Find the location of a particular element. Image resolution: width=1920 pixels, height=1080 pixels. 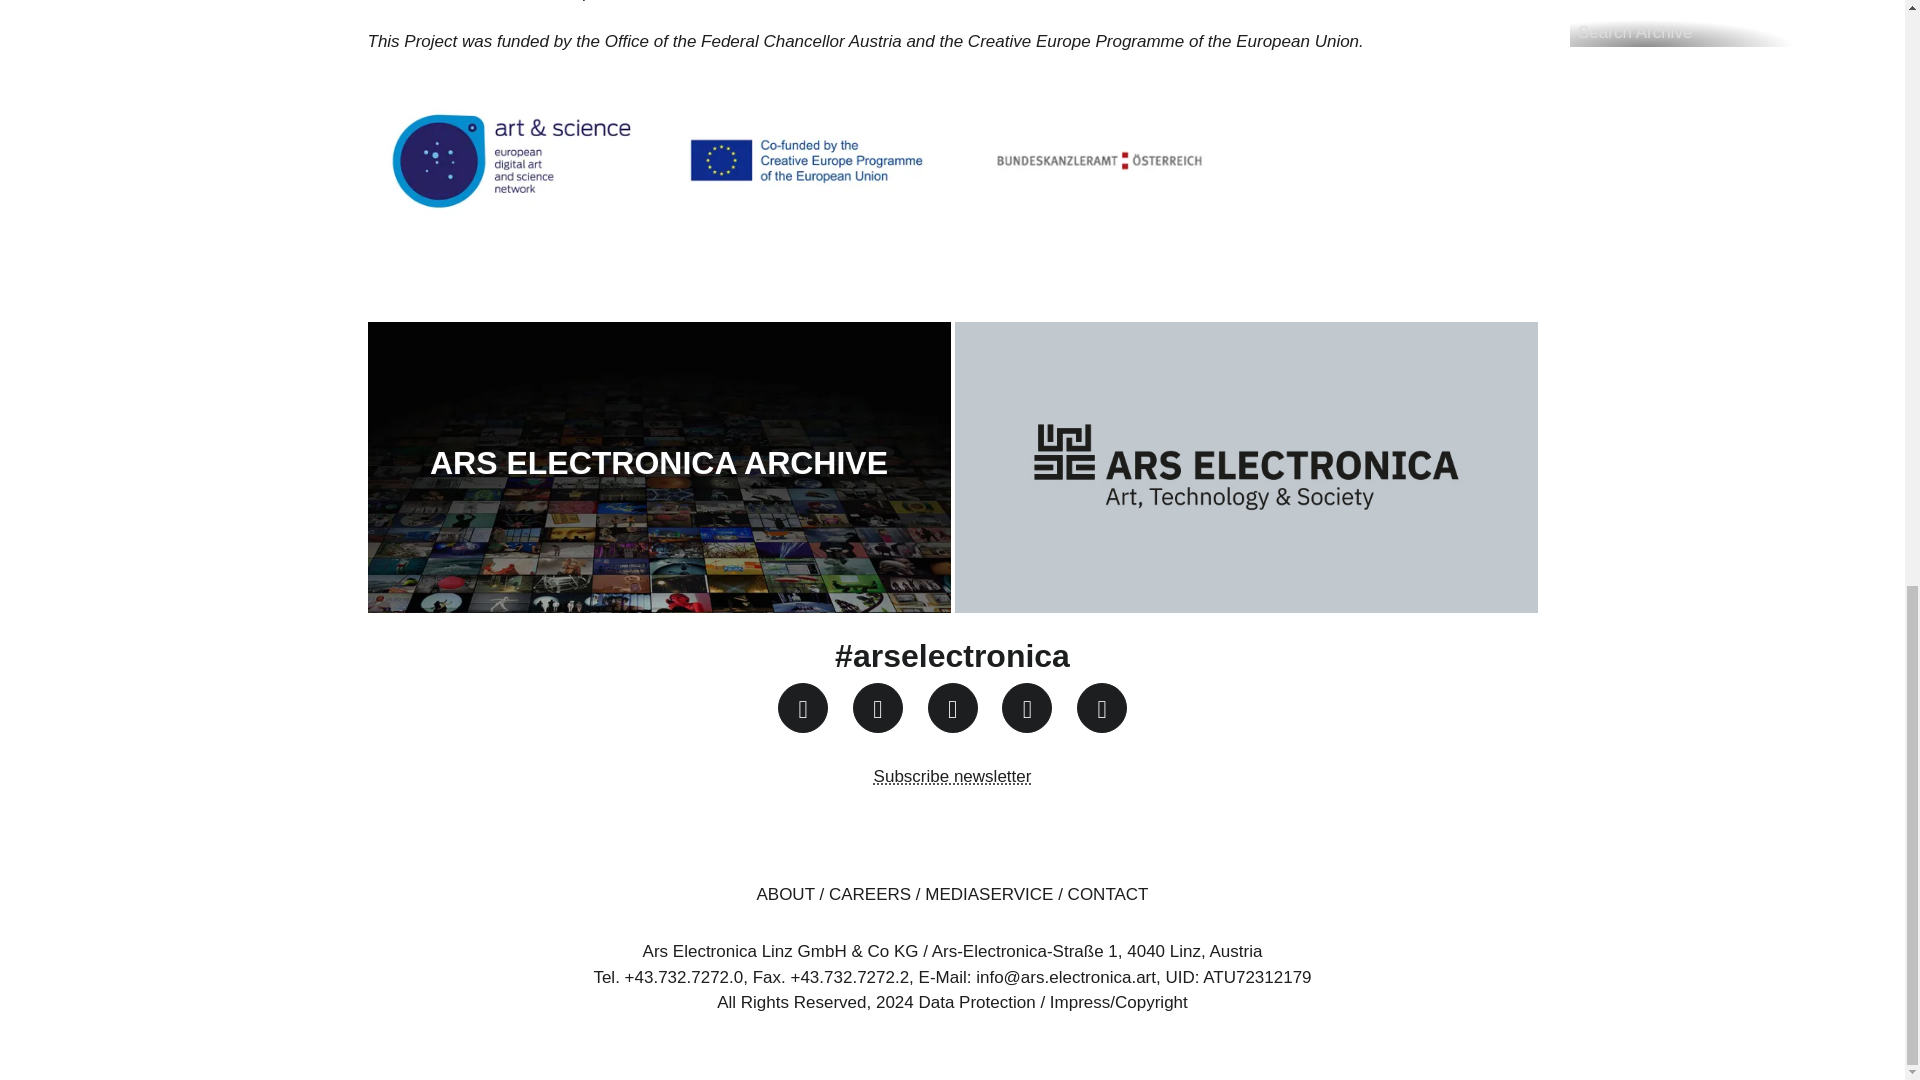

YouTube is located at coordinates (952, 708).